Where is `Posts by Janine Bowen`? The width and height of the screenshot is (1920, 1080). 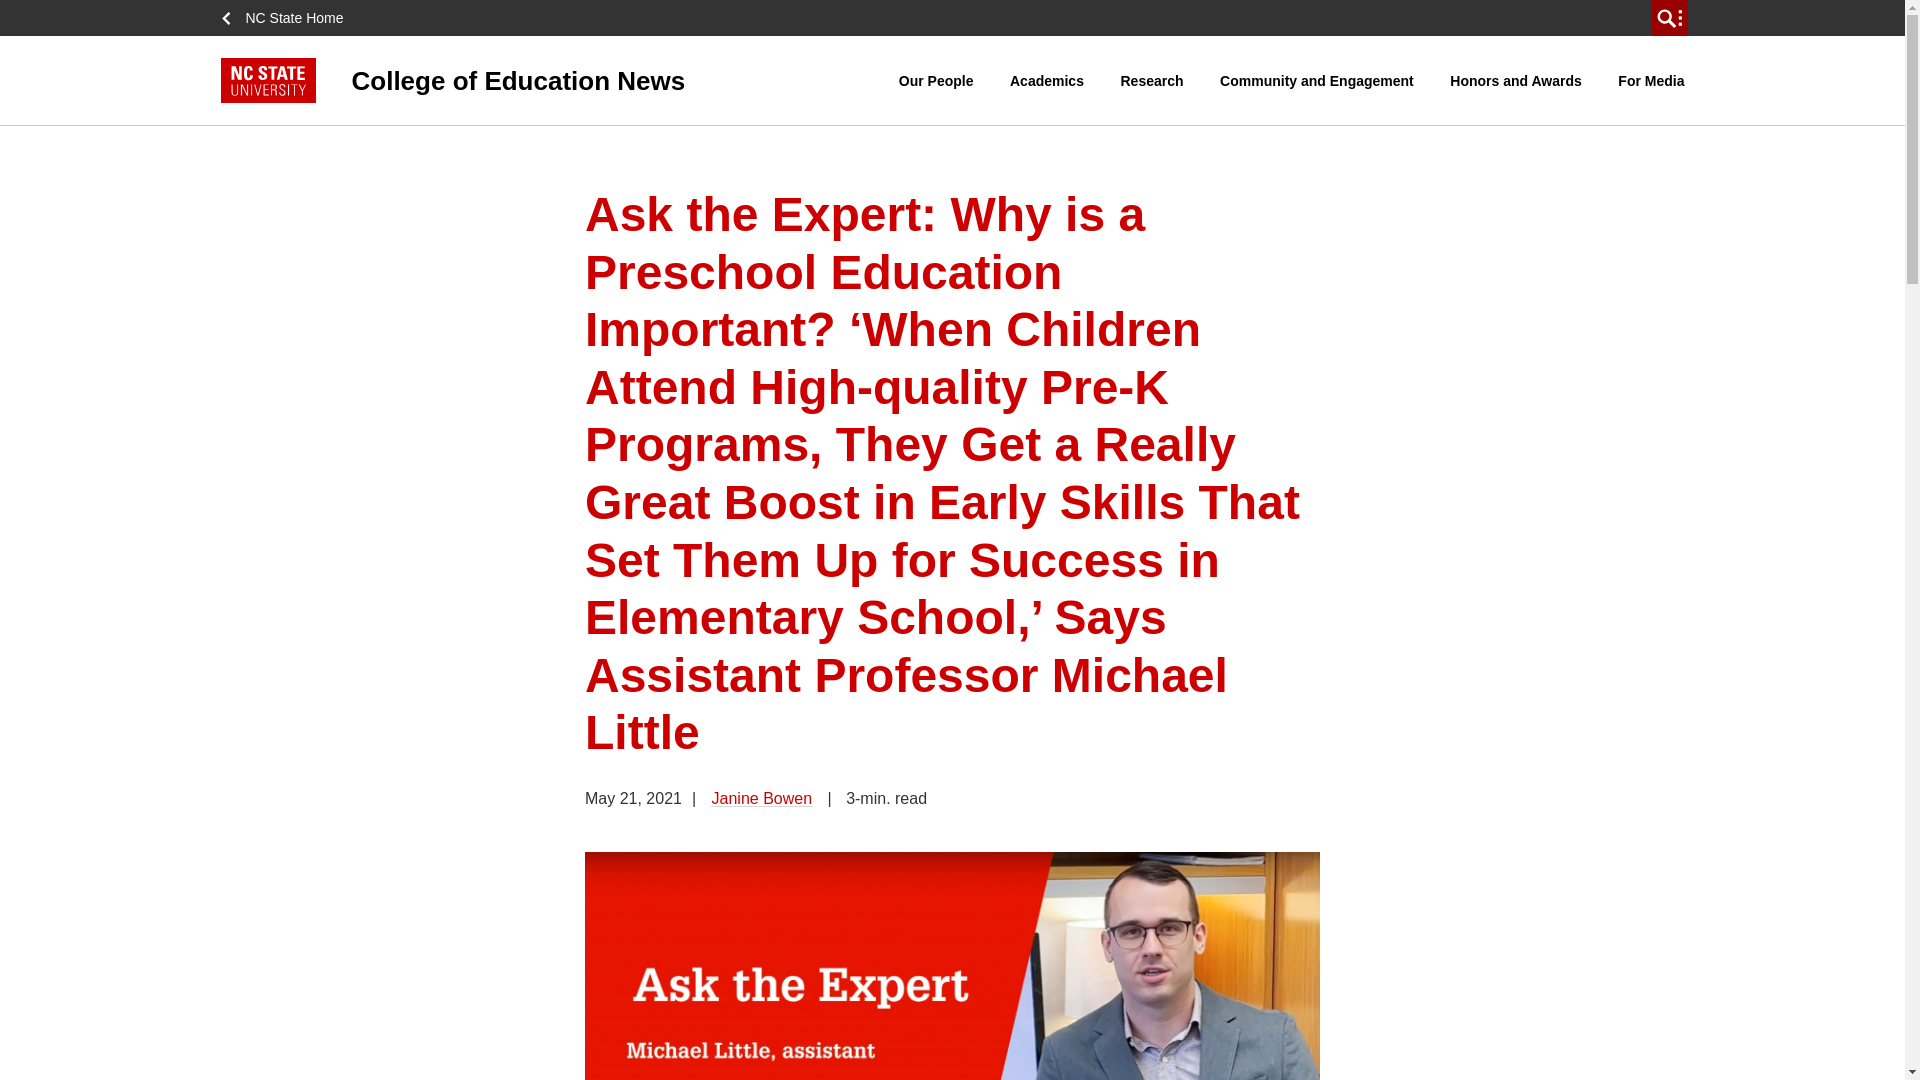 Posts by Janine Bowen is located at coordinates (762, 798).